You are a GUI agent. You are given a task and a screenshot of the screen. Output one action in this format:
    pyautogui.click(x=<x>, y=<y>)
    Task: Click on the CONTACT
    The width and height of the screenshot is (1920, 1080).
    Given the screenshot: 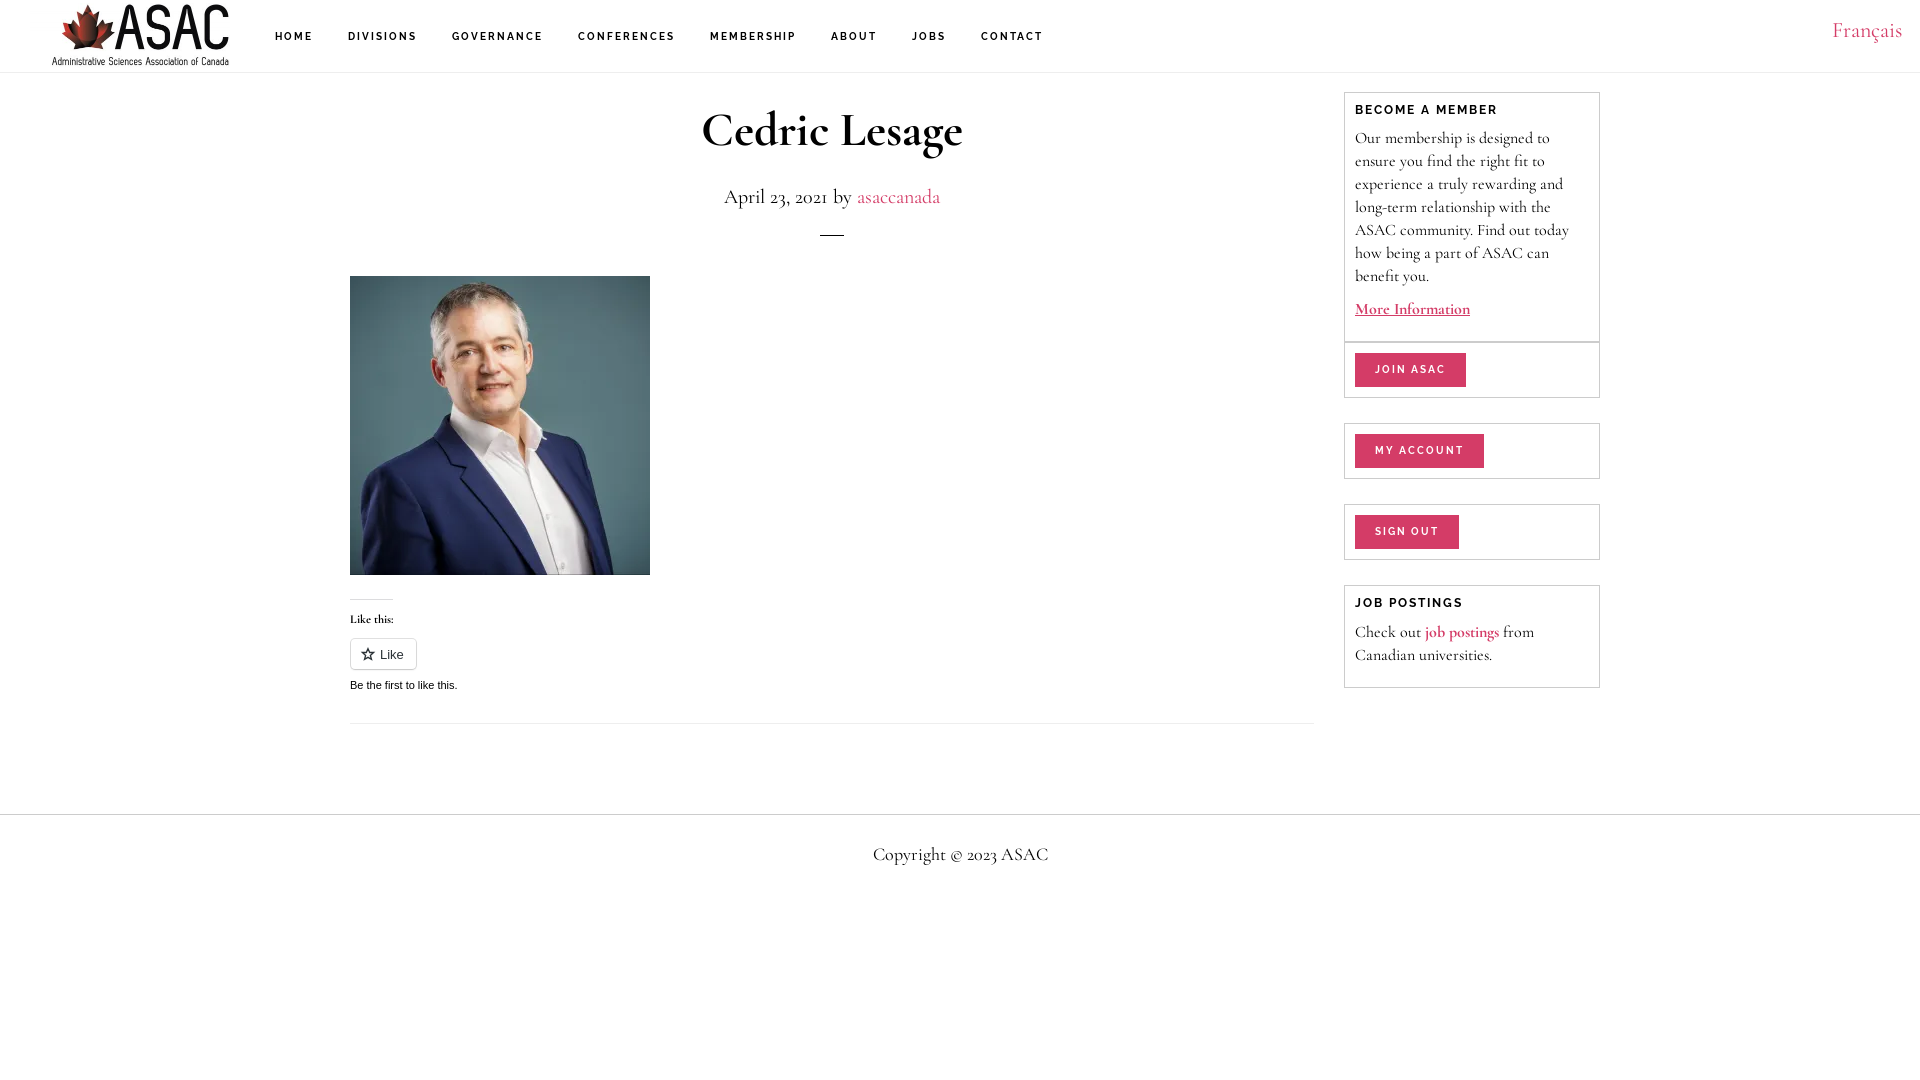 What is the action you would take?
    pyautogui.click(x=1012, y=37)
    